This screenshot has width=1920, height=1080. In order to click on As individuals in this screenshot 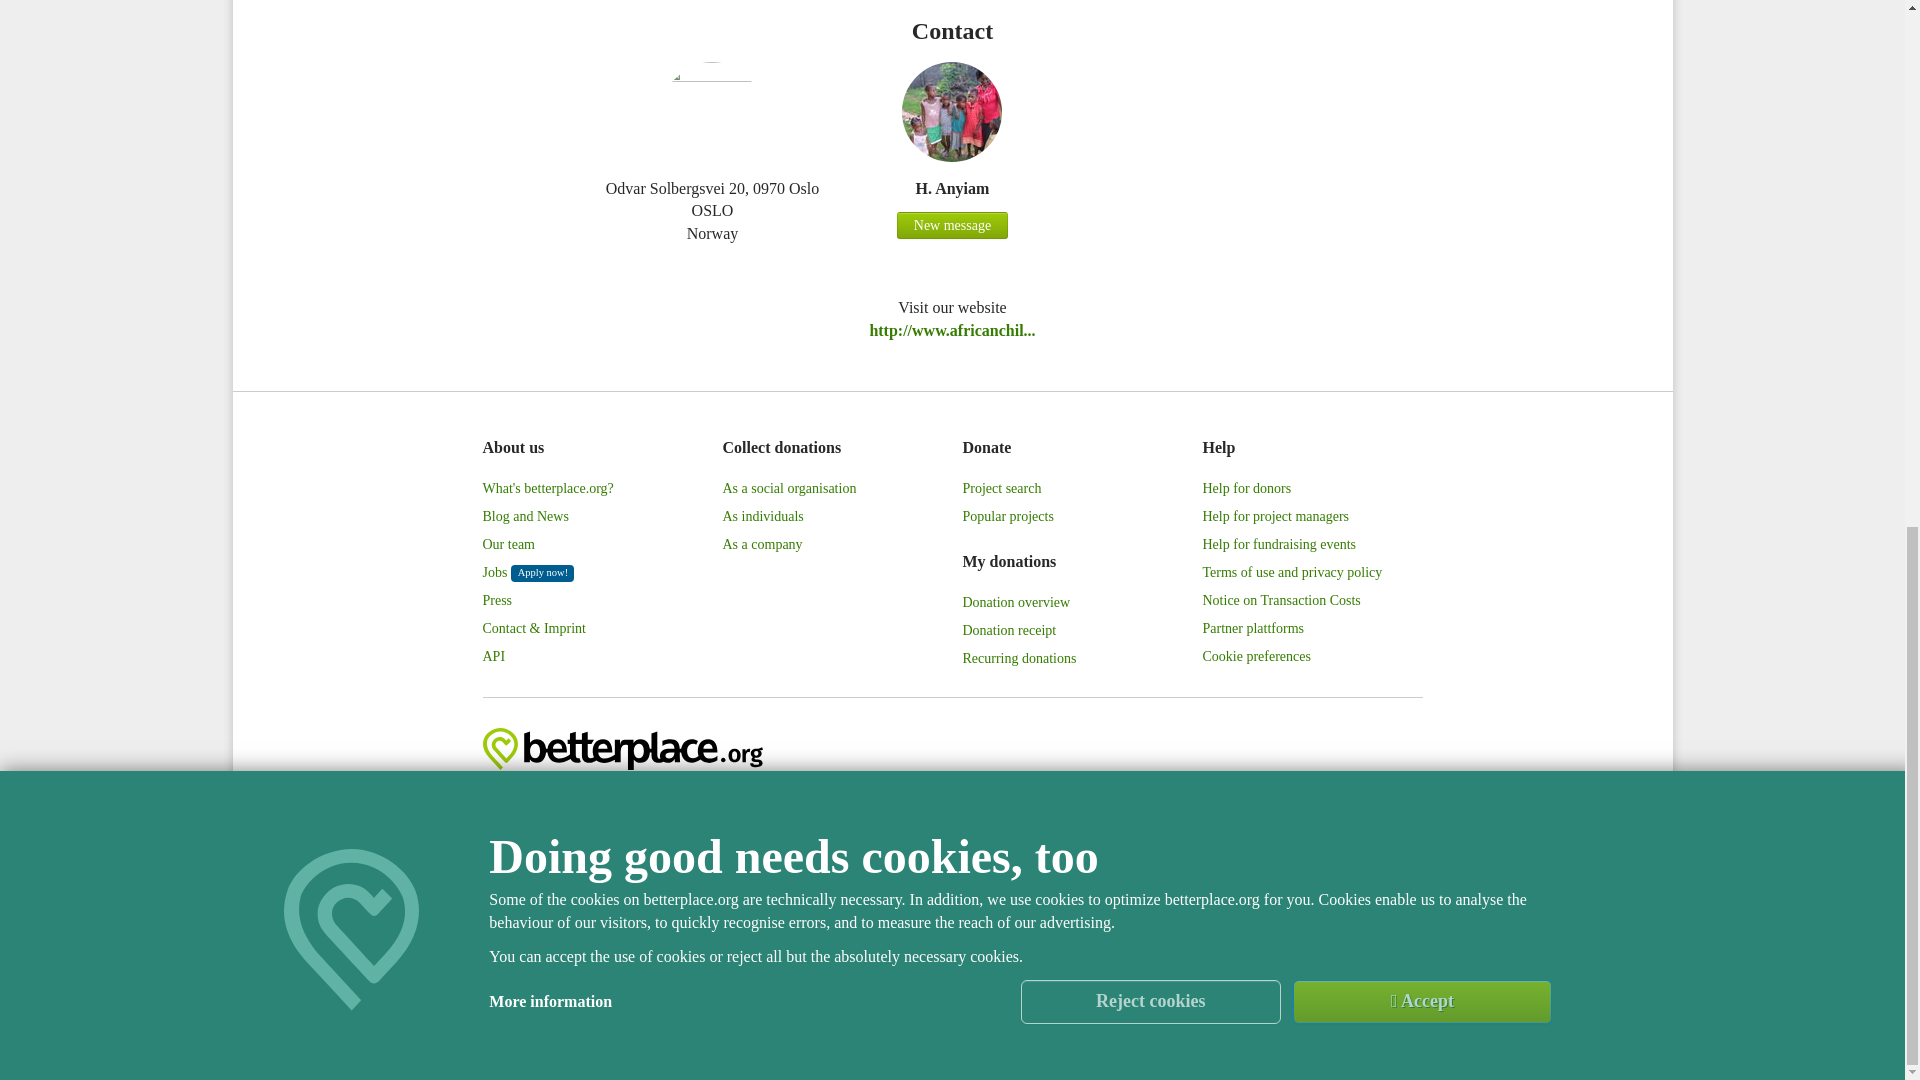, I will do `click(762, 517)`.